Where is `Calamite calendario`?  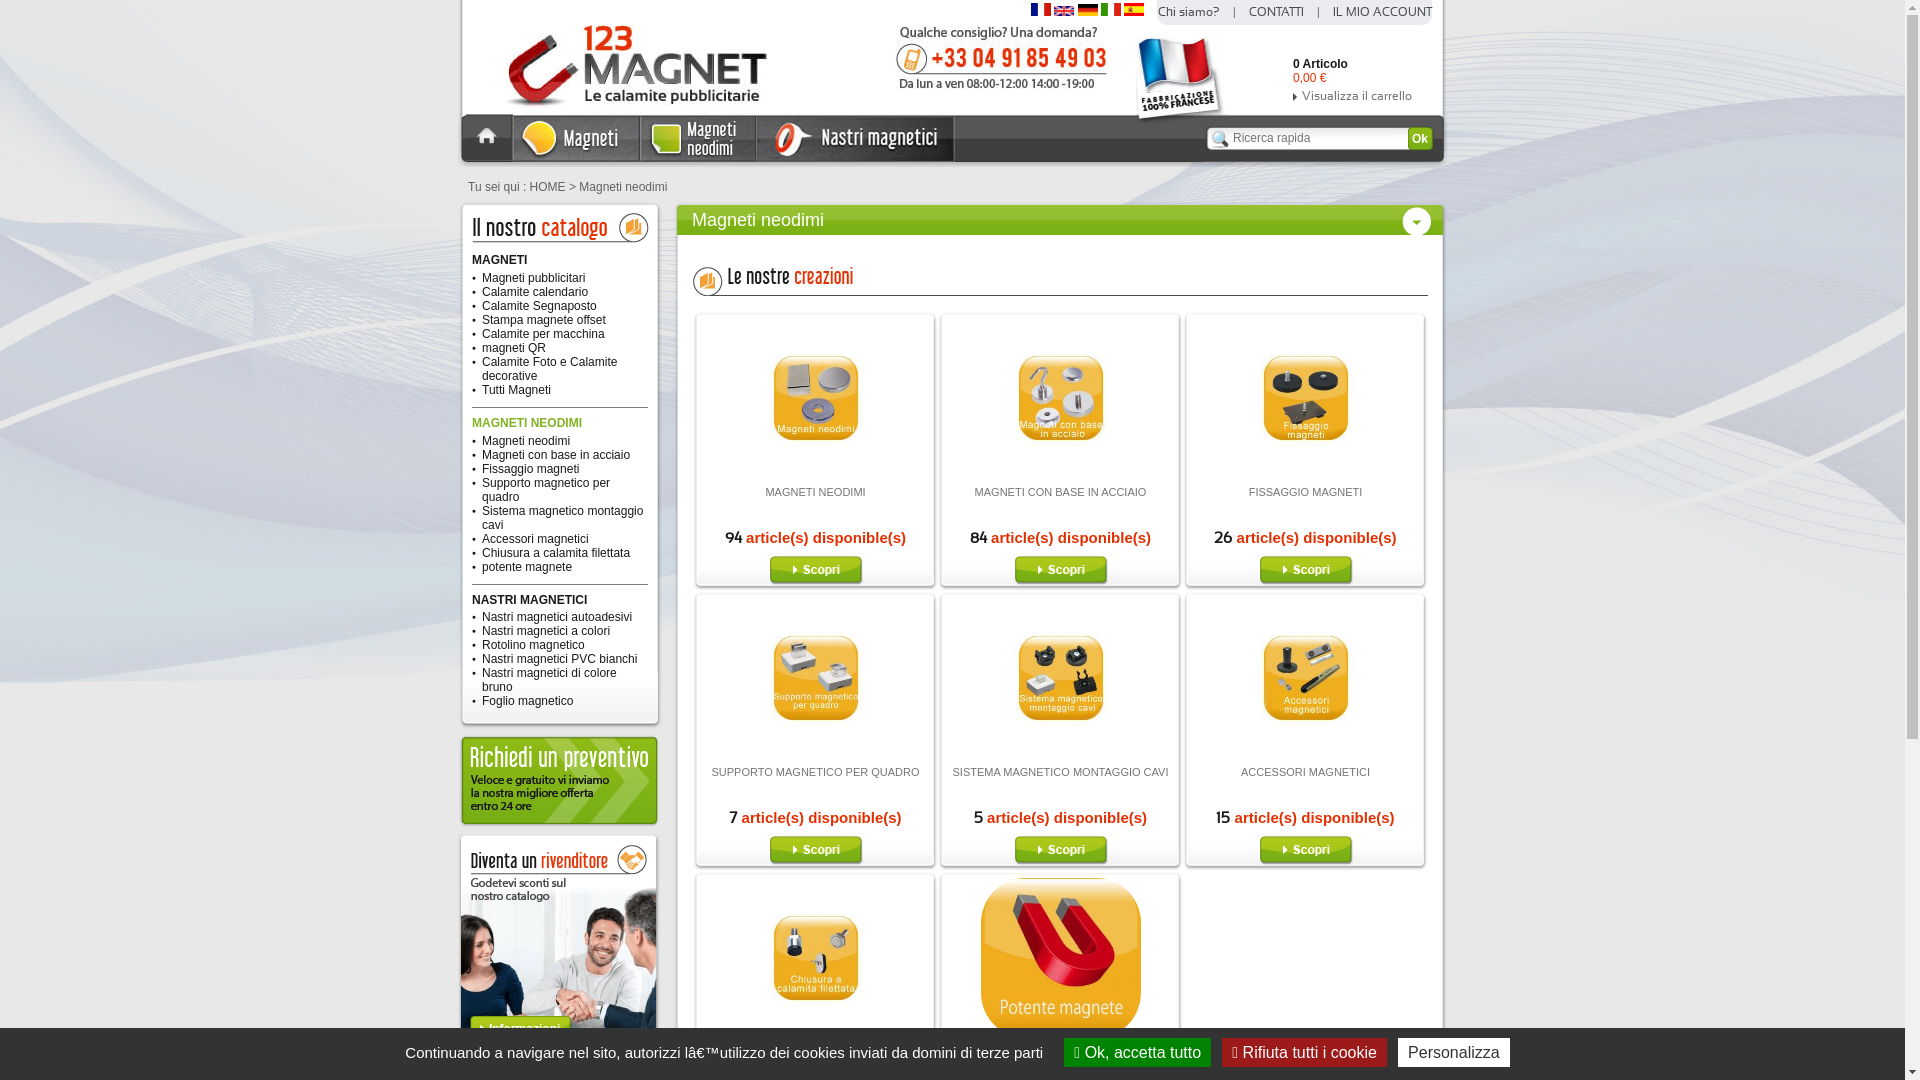
Calamite calendario is located at coordinates (535, 292).